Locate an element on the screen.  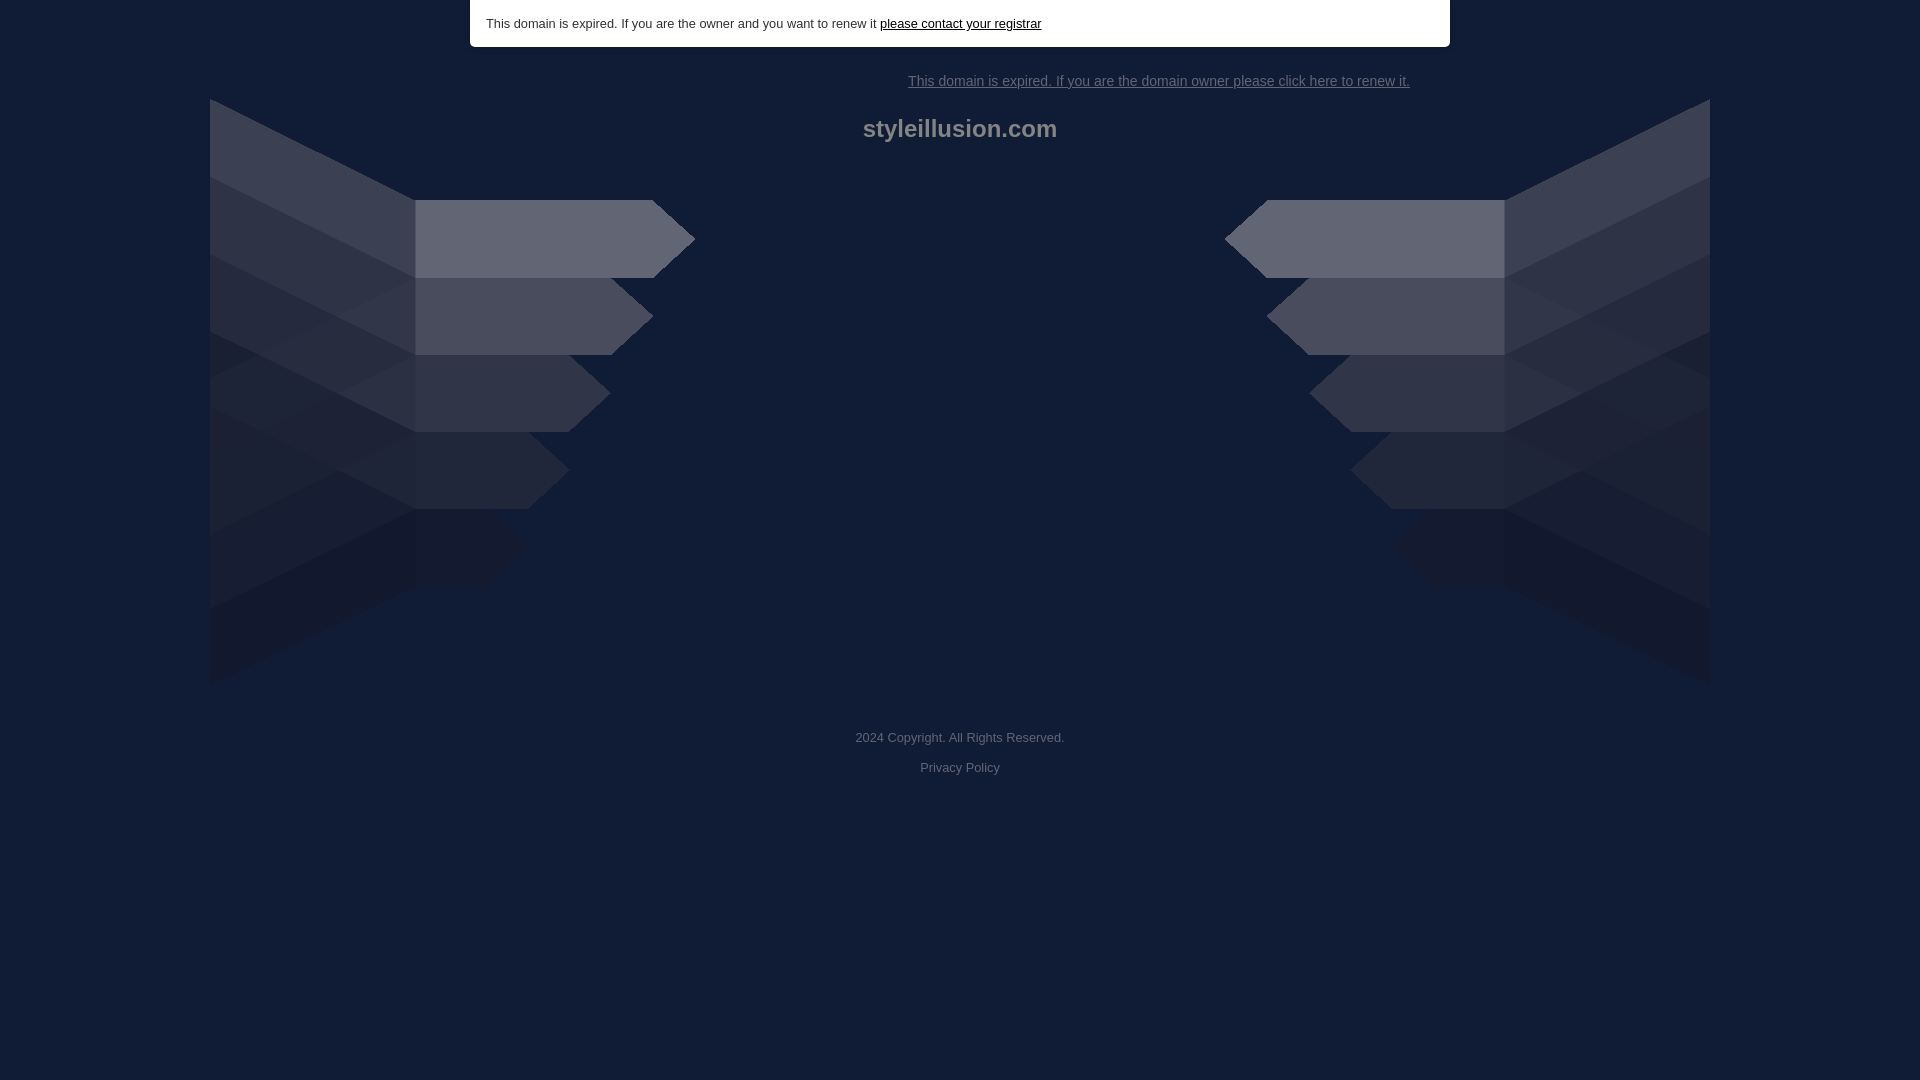
Privacy Policy is located at coordinates (960, 768).